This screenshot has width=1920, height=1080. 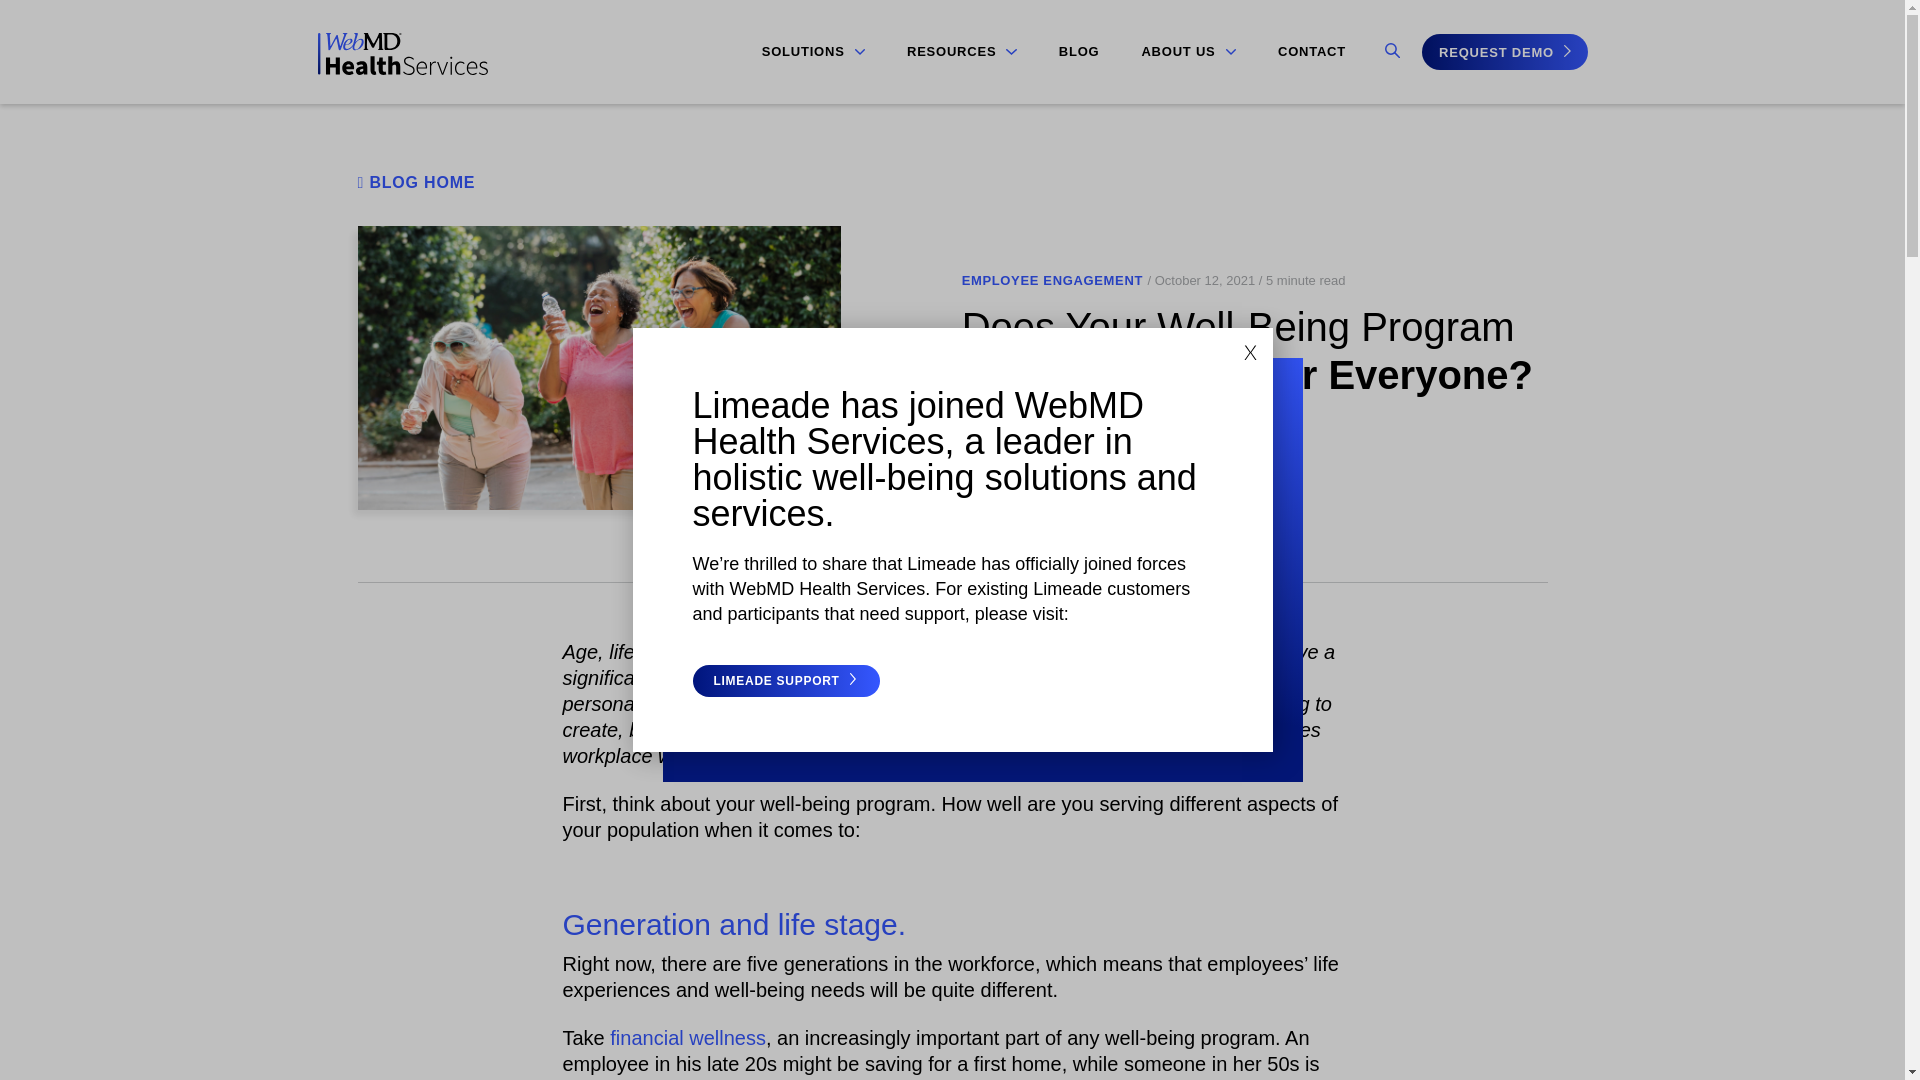 What do you see at coordinates (1312, 52) in the screenshot?
I see `CONTACT` at bounding box center [1312, 52].